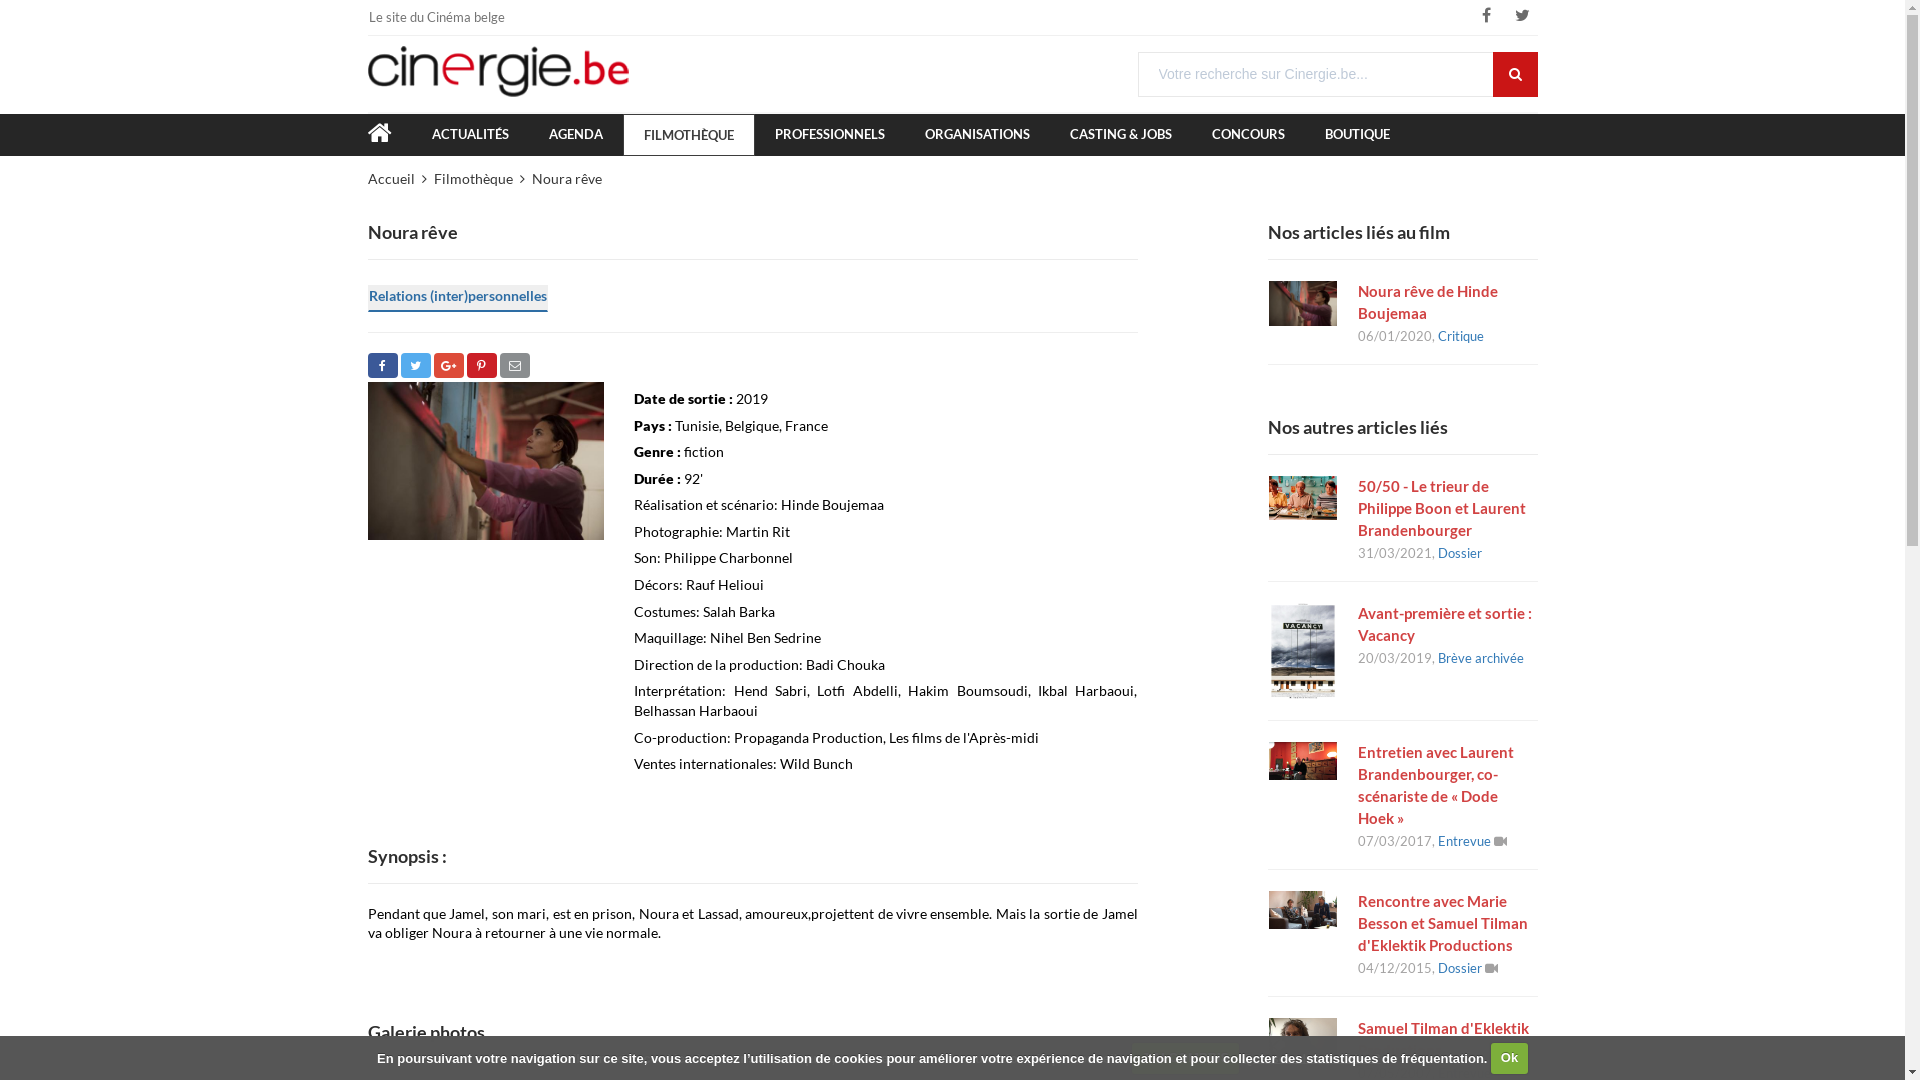 Image resolution: width=1920 pixels, height=1080 pixels. I want to click on Entrevue, so click(1464, 841).